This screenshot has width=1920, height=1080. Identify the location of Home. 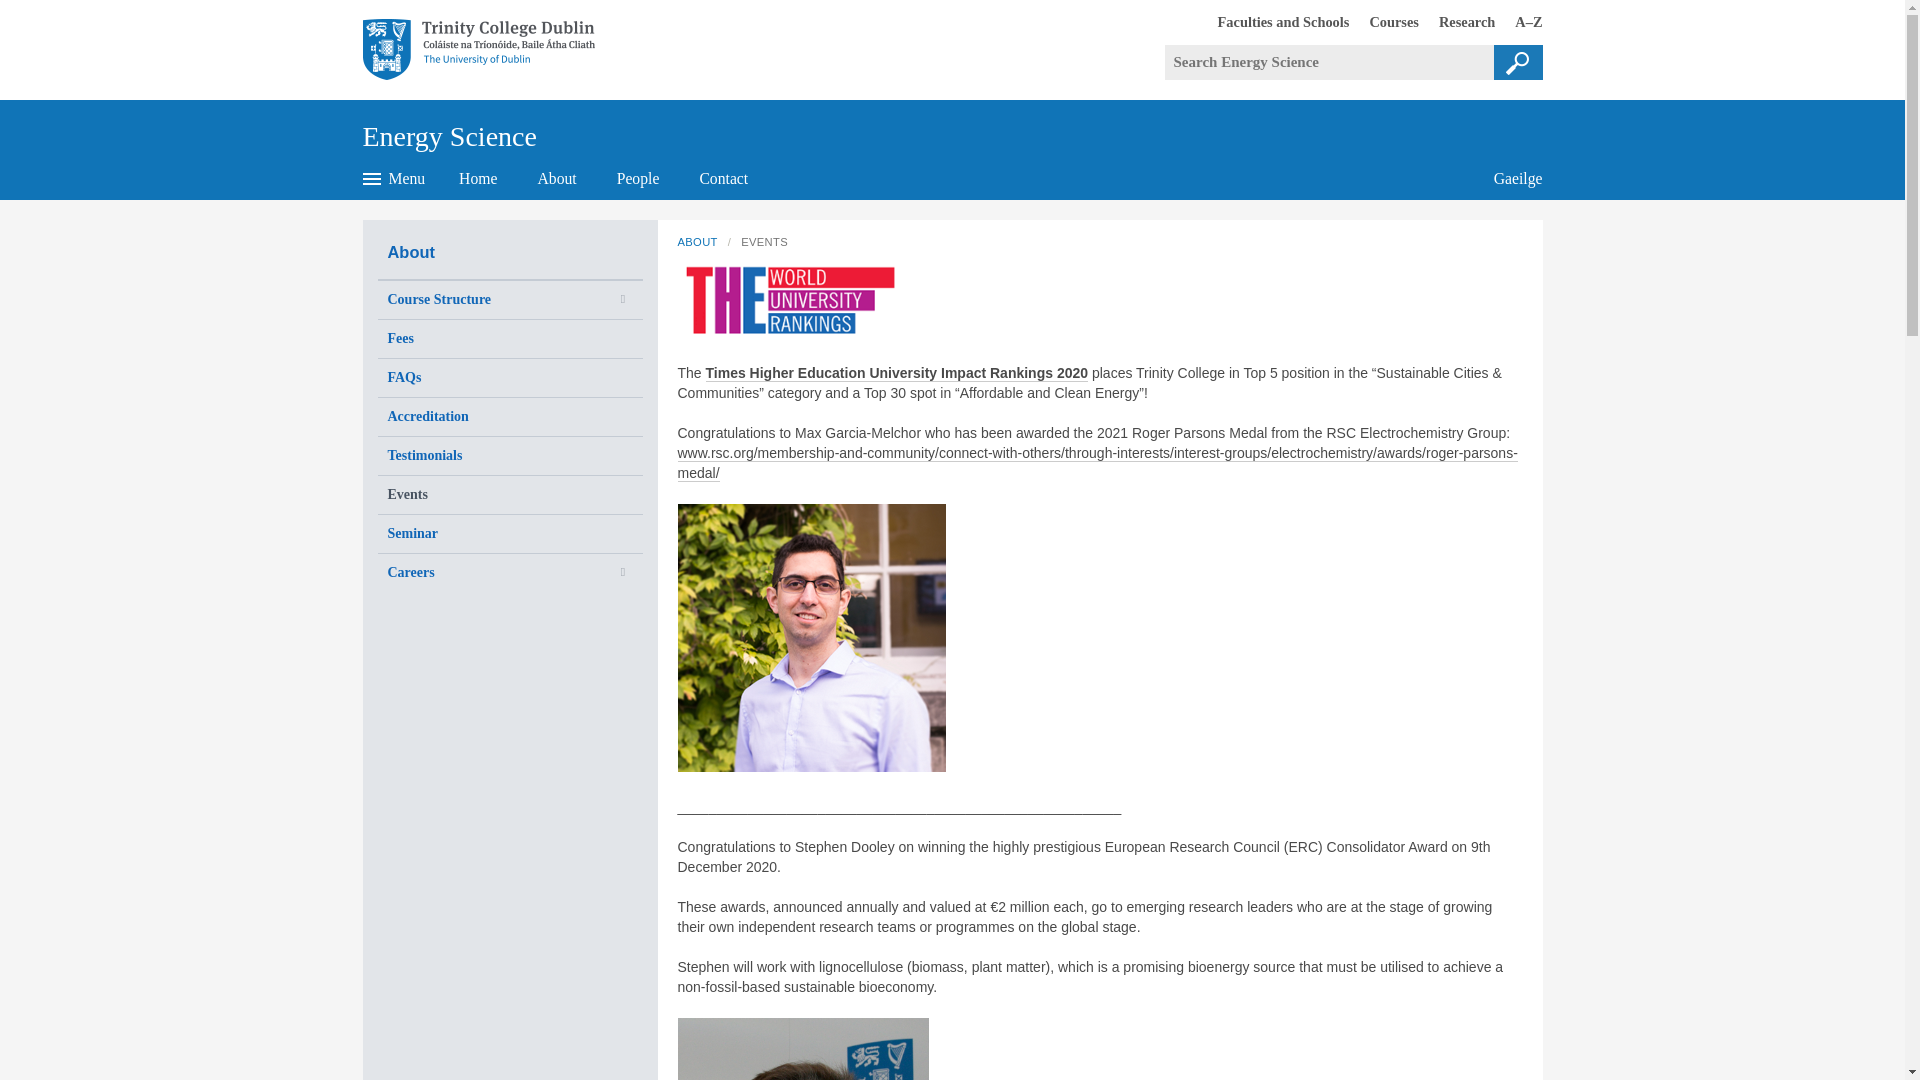
(448, 129).